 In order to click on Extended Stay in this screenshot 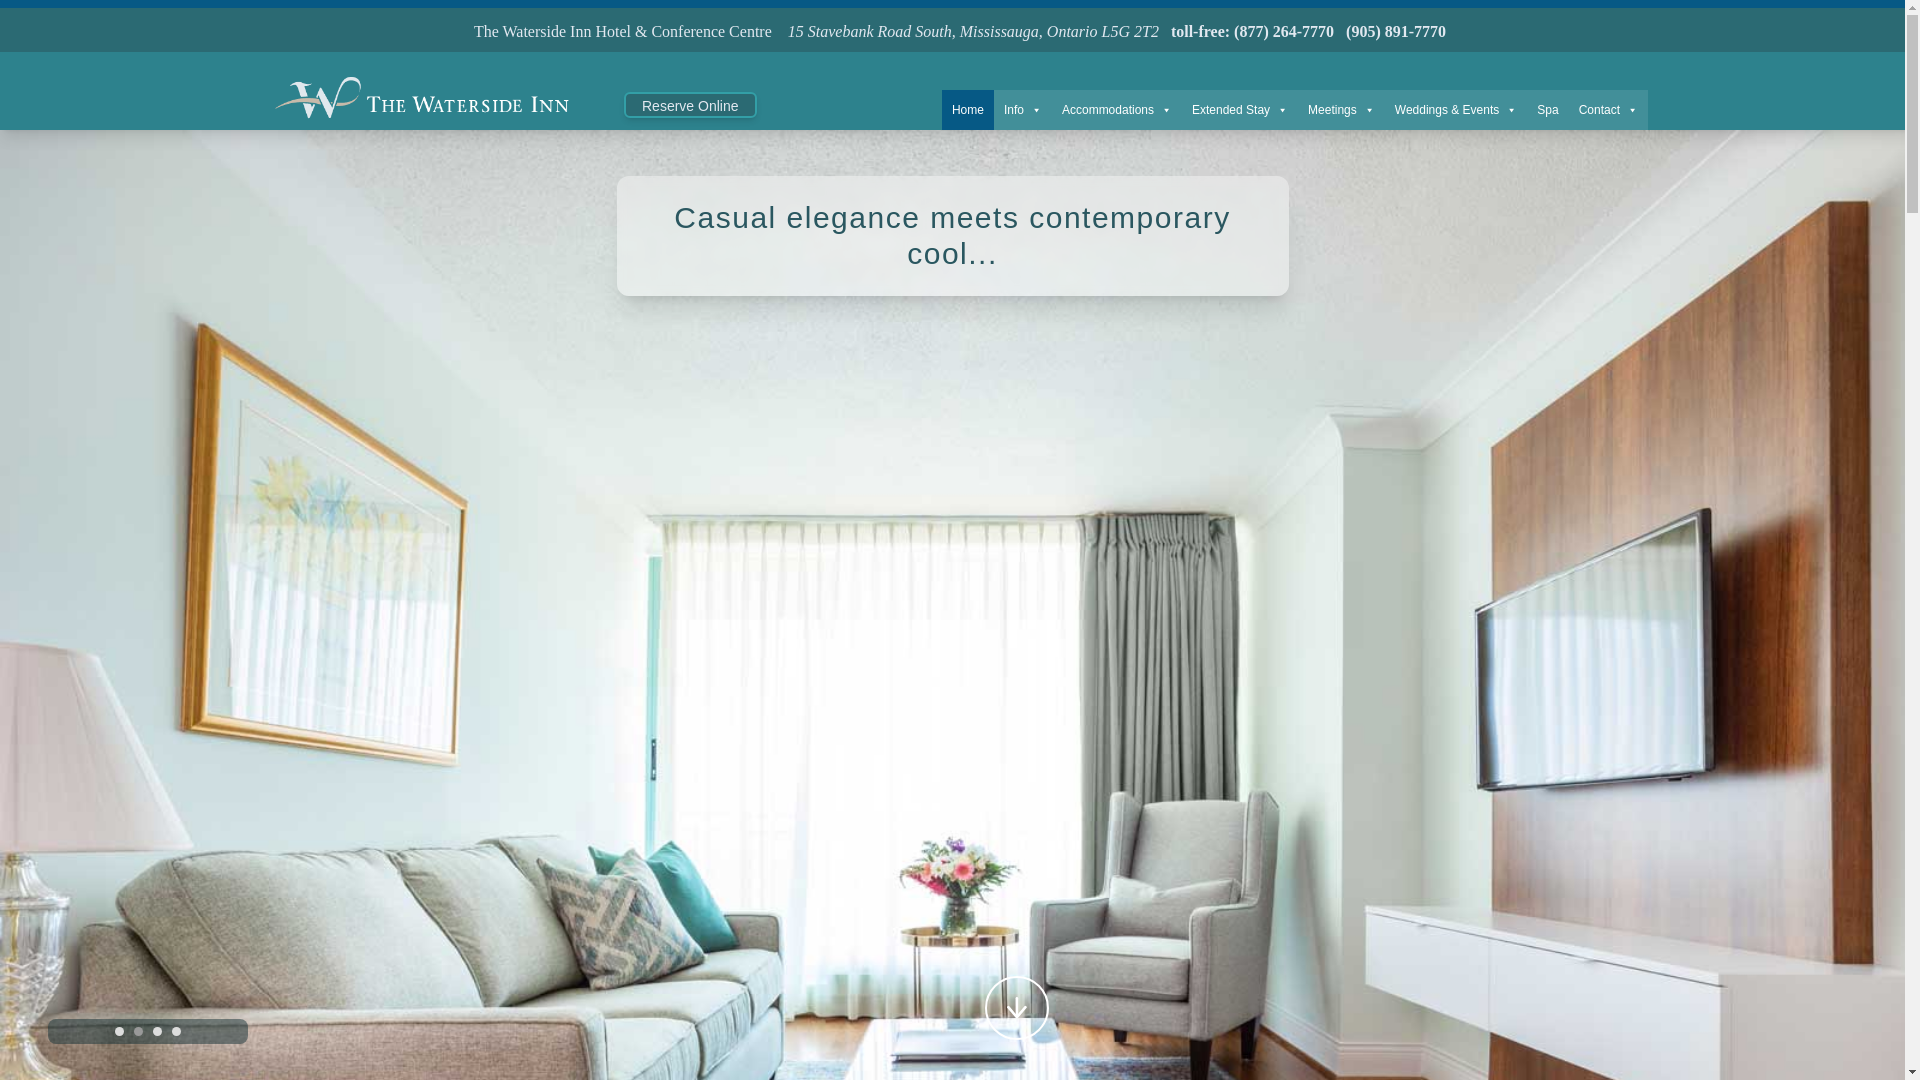, I will do `click(1240, 109)`.